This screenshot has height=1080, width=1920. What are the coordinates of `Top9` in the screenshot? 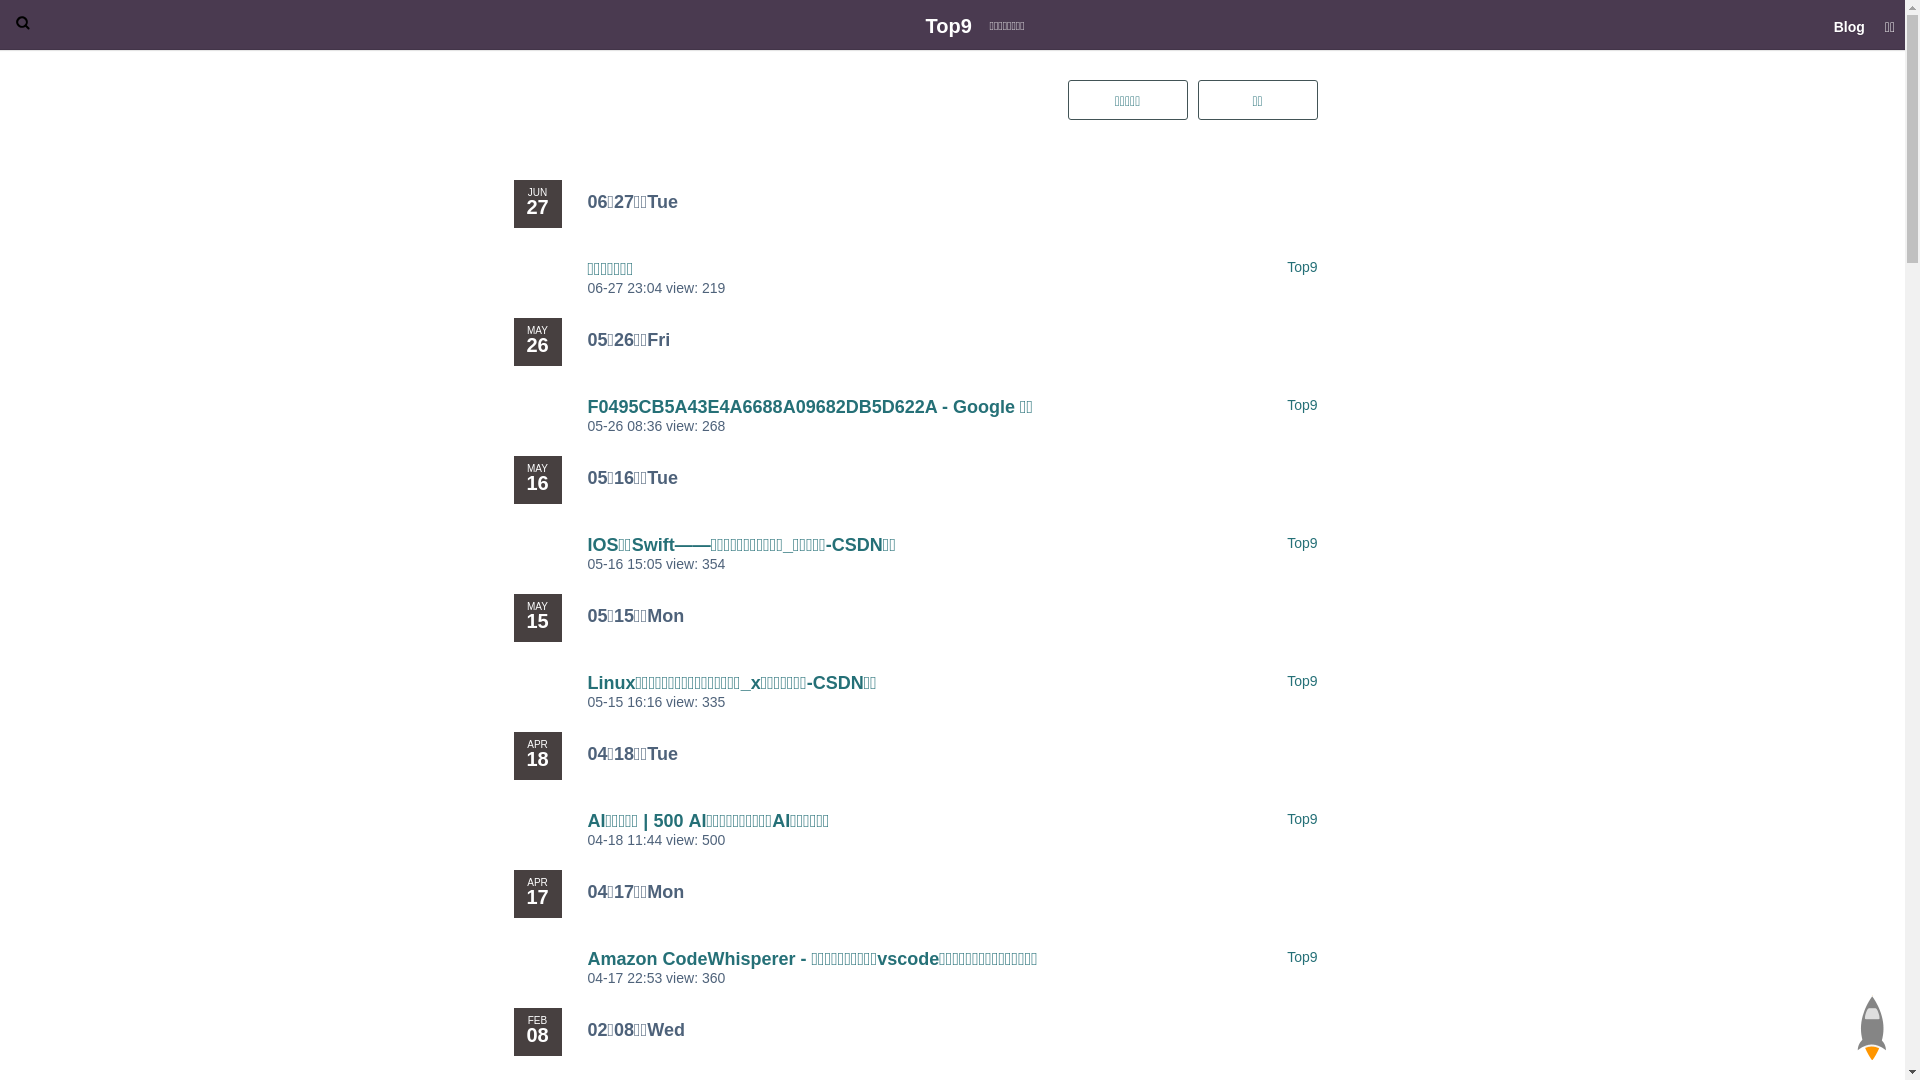 It's located at (1302, 405).